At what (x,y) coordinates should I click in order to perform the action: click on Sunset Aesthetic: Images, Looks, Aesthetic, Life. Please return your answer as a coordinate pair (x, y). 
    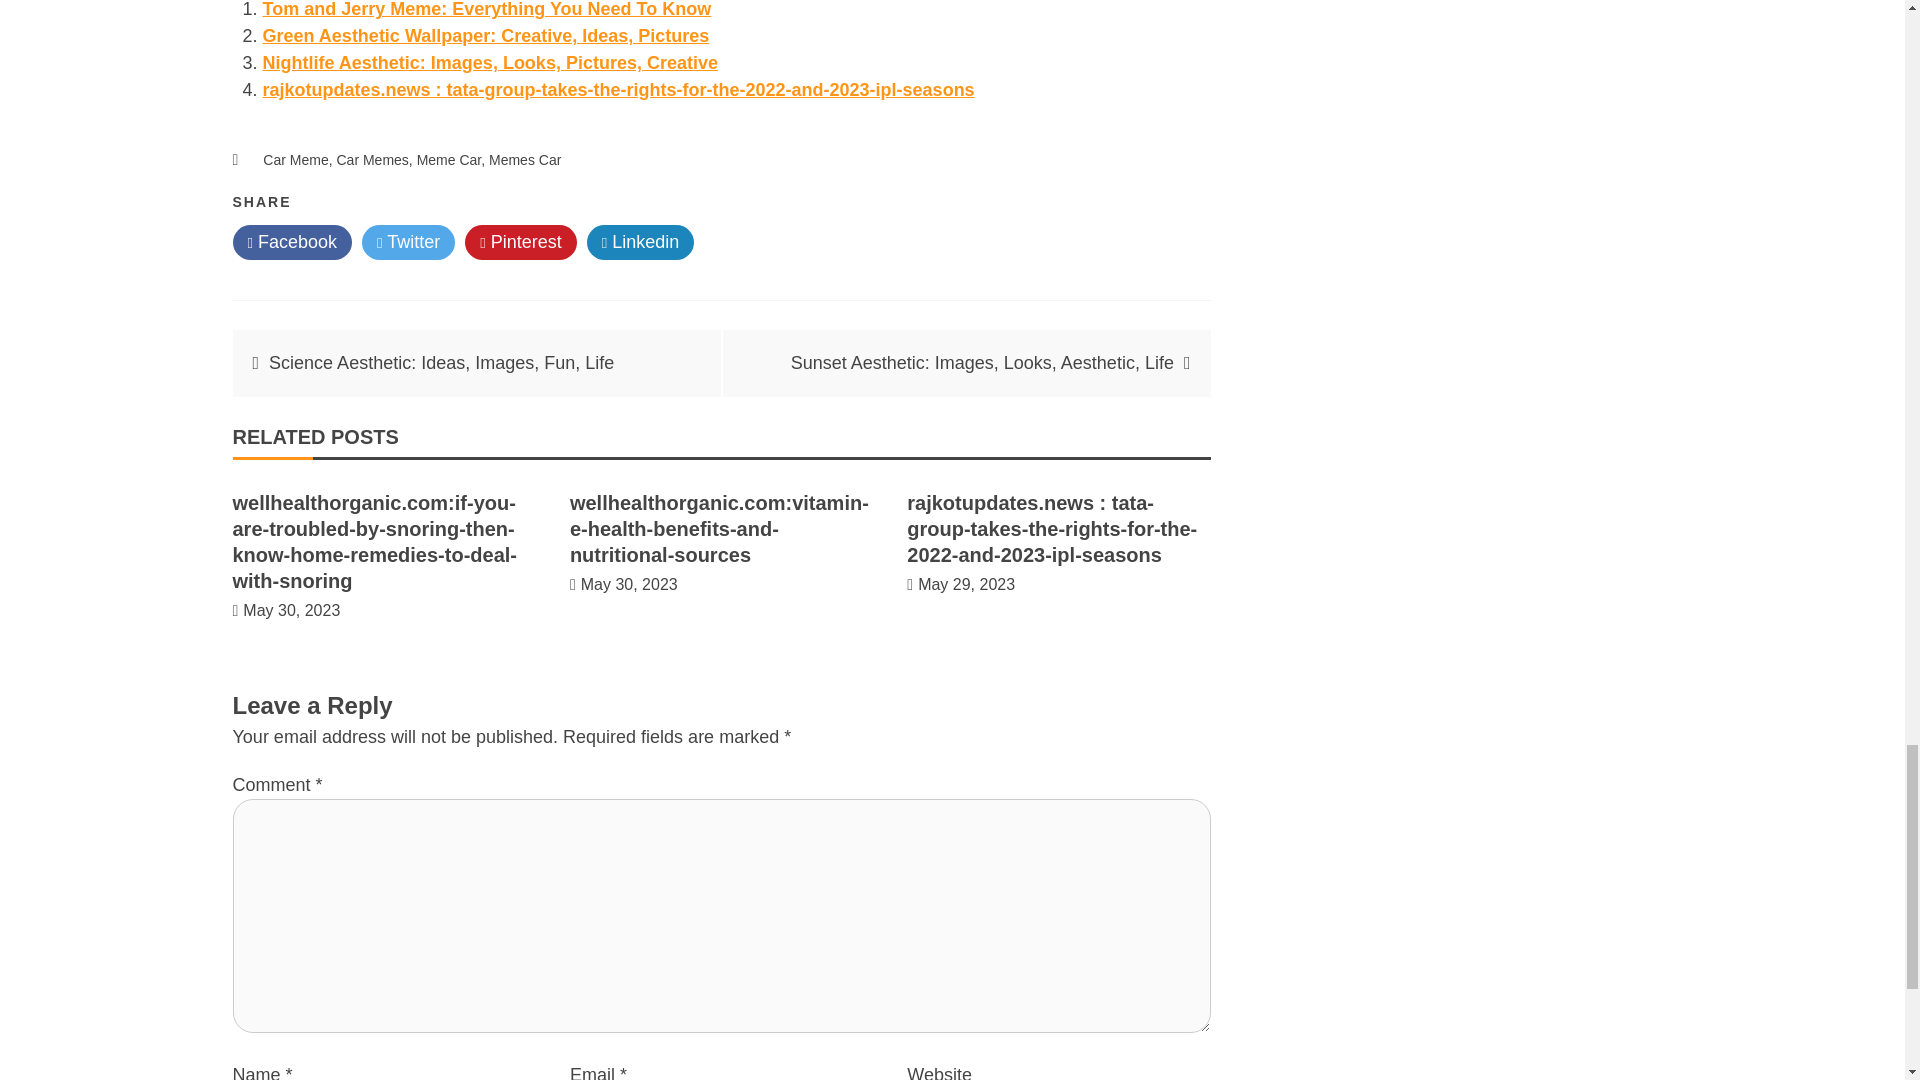
    Looking at the image, I should click on (982, 362).